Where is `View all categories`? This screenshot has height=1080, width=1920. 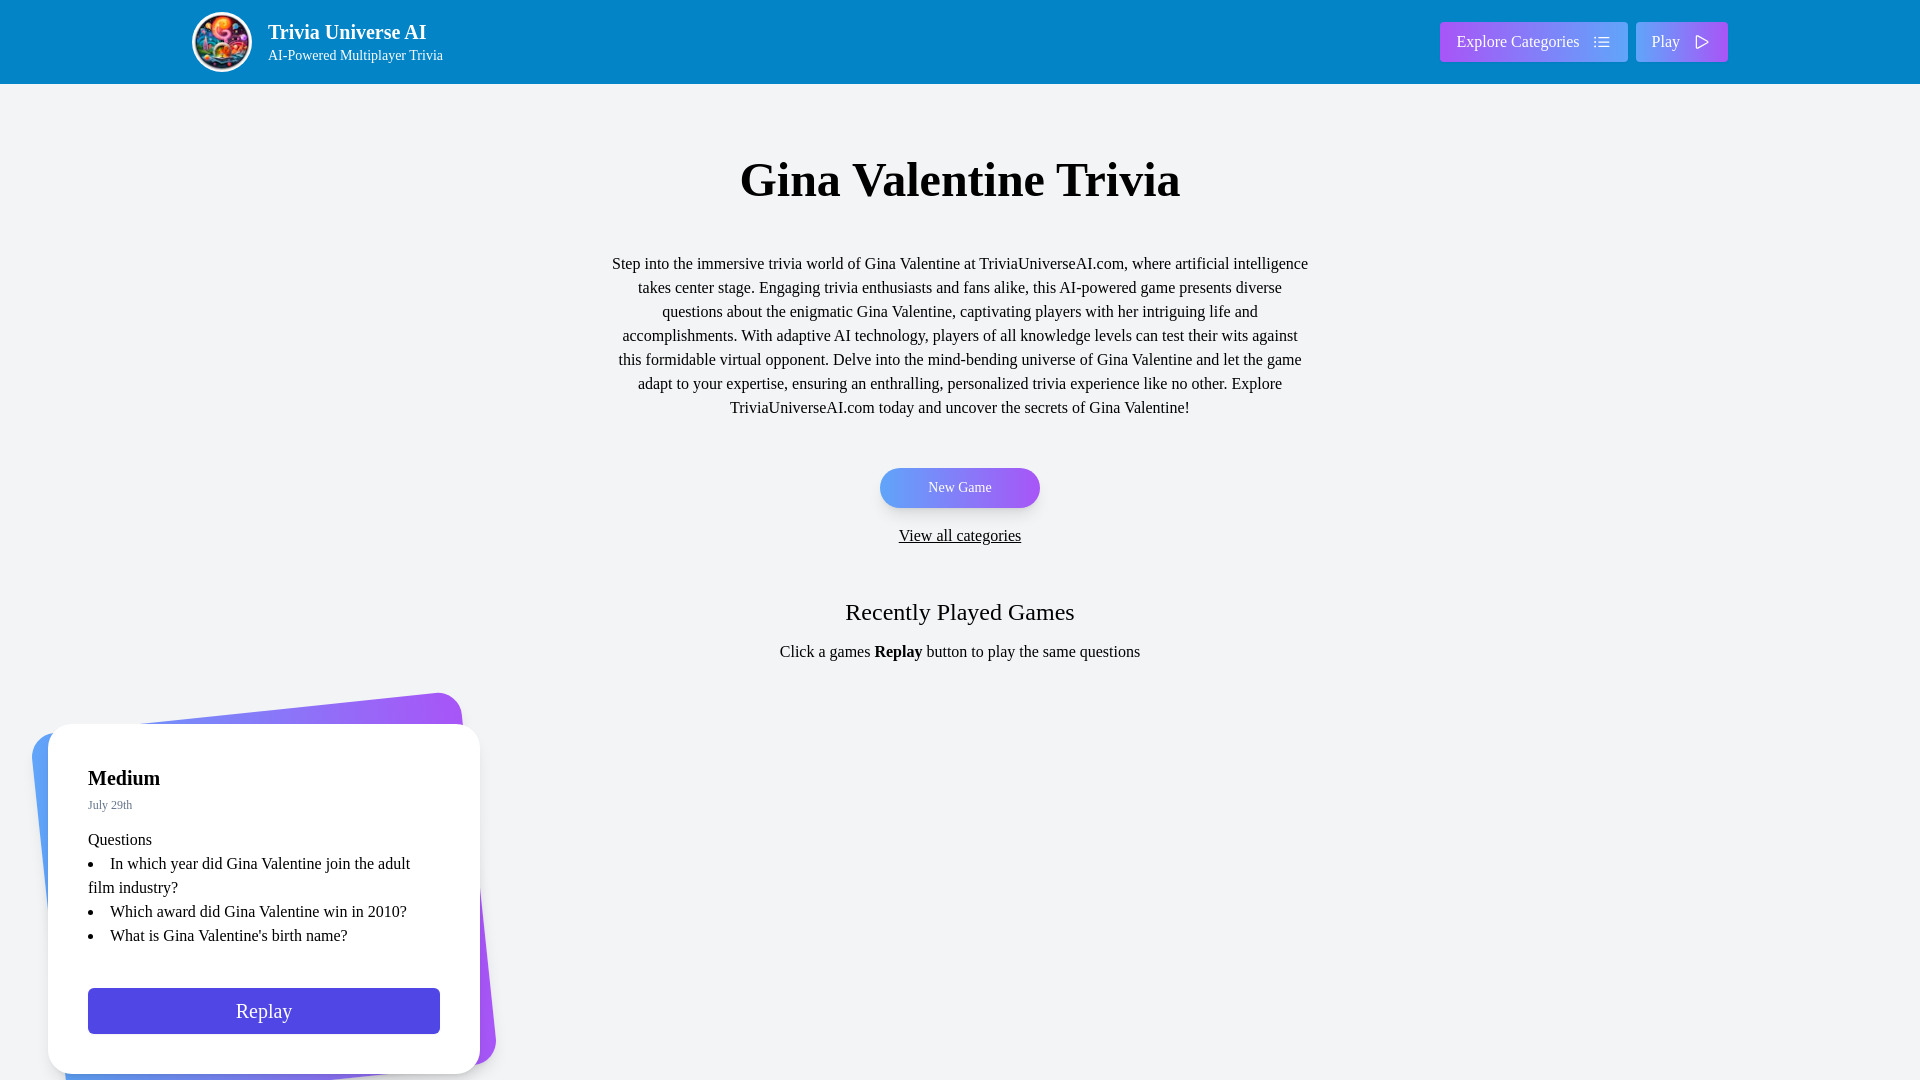 View all categories is located at coordinates (960, 535).